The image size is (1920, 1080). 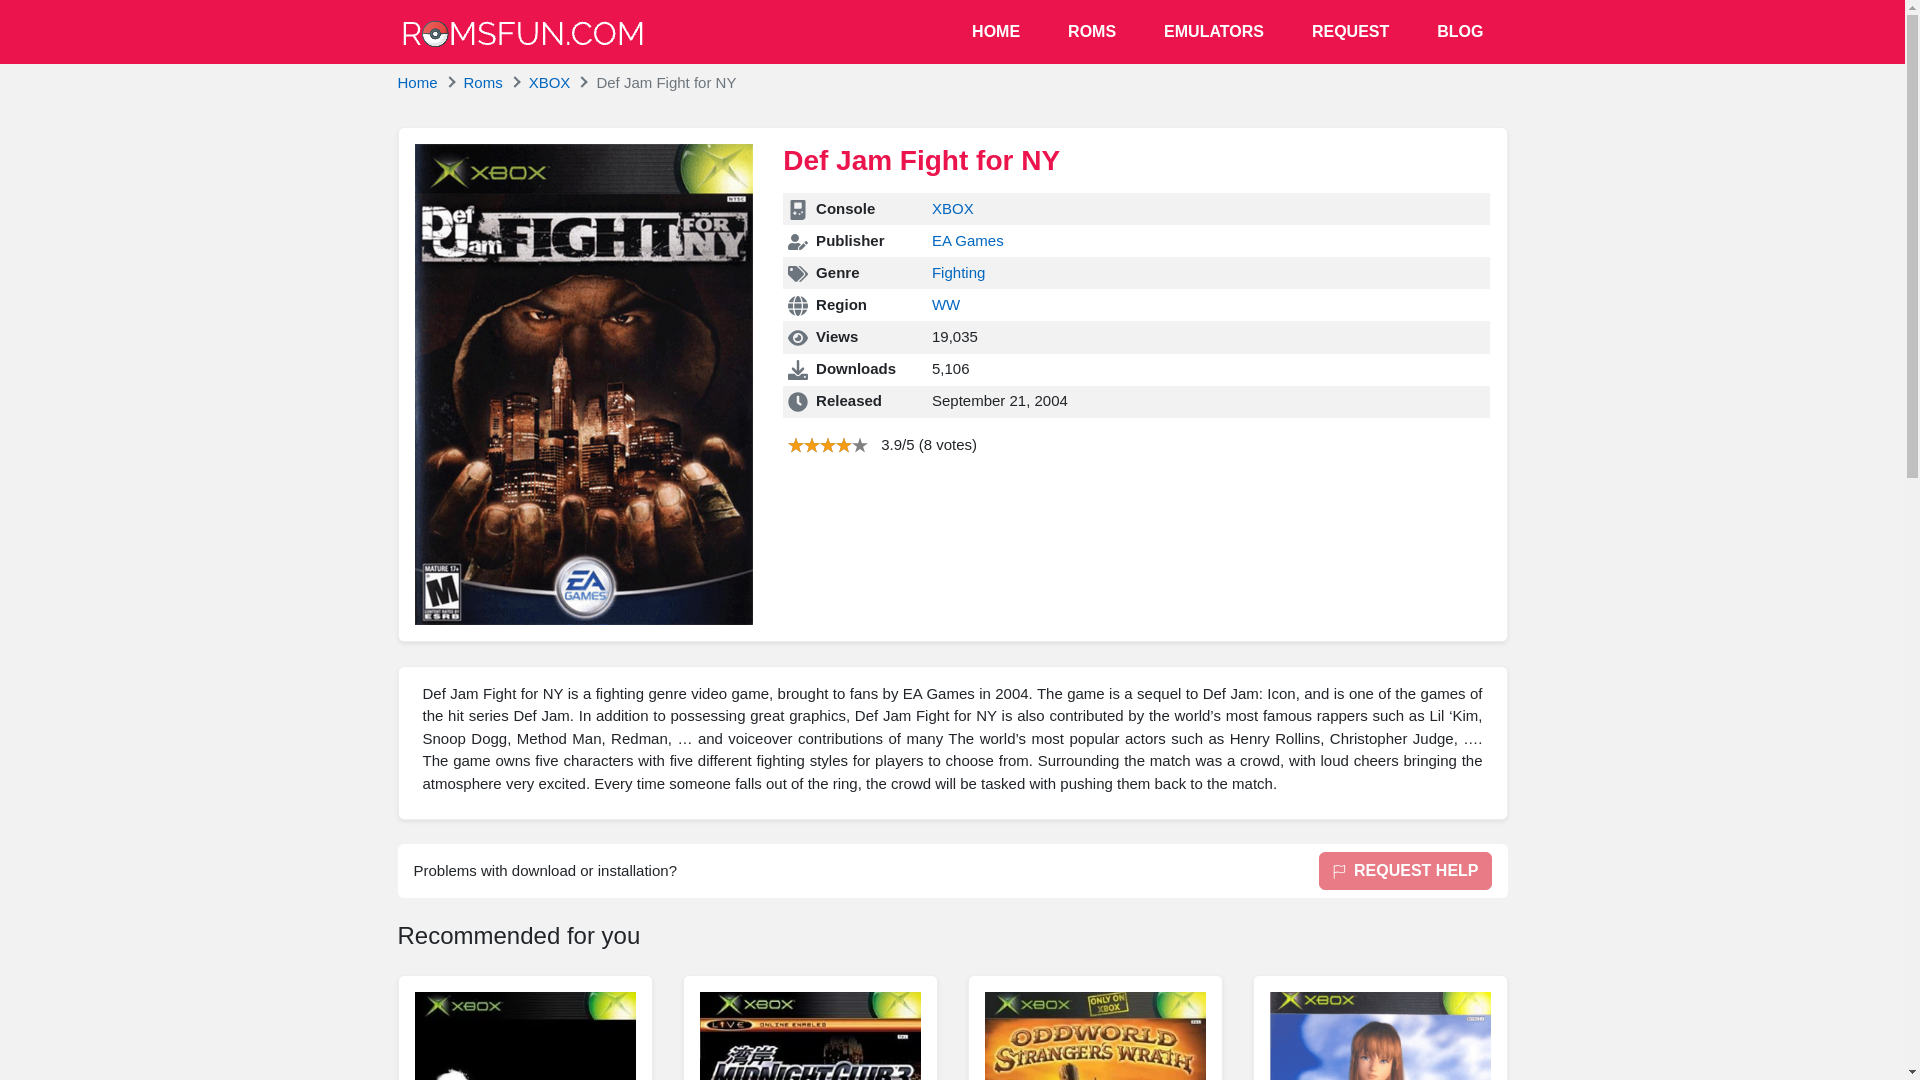 What do you see at coordinates (522, 33) in the screenshot?
I see `ROMSFUN.COM` at bounding box center [522, 33].